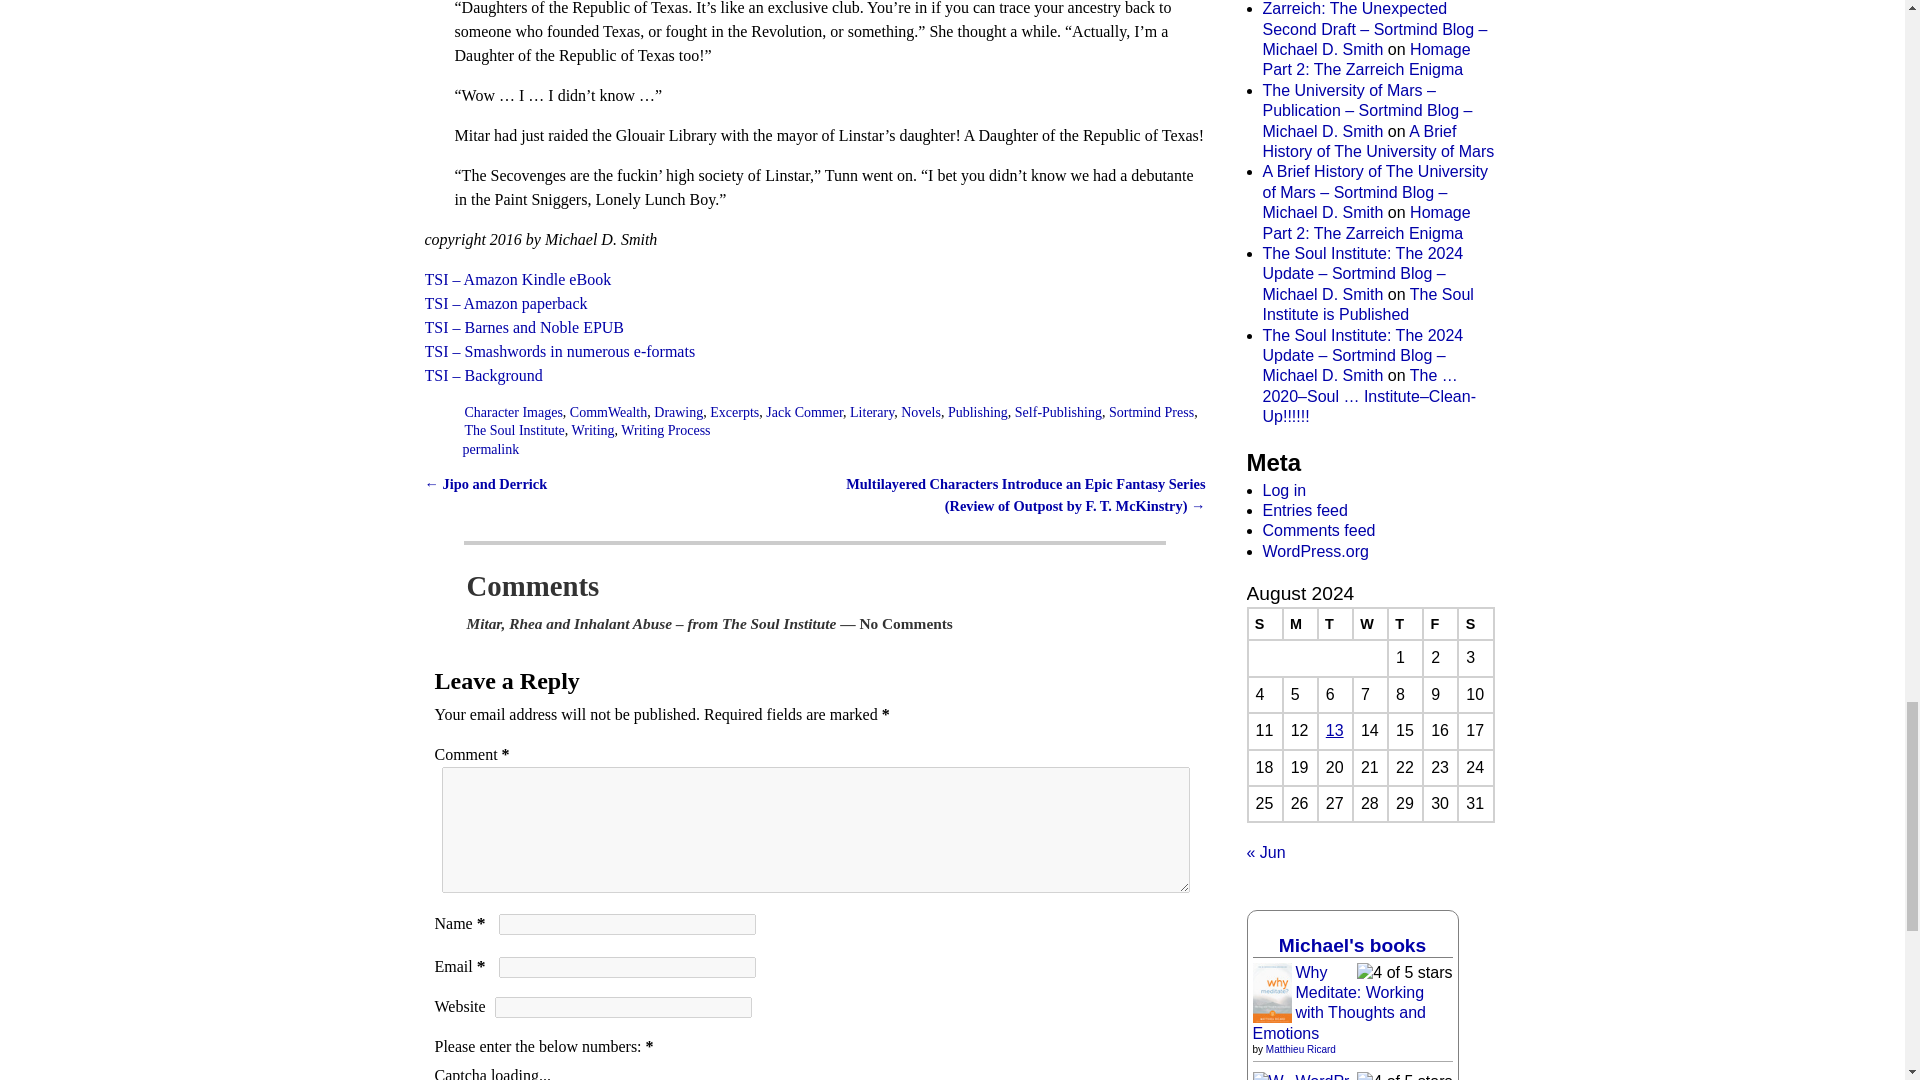  What do you see at coordinates (734, 412) in the screenshot?
I see `Excerpts` at bounding box center [734, 412].